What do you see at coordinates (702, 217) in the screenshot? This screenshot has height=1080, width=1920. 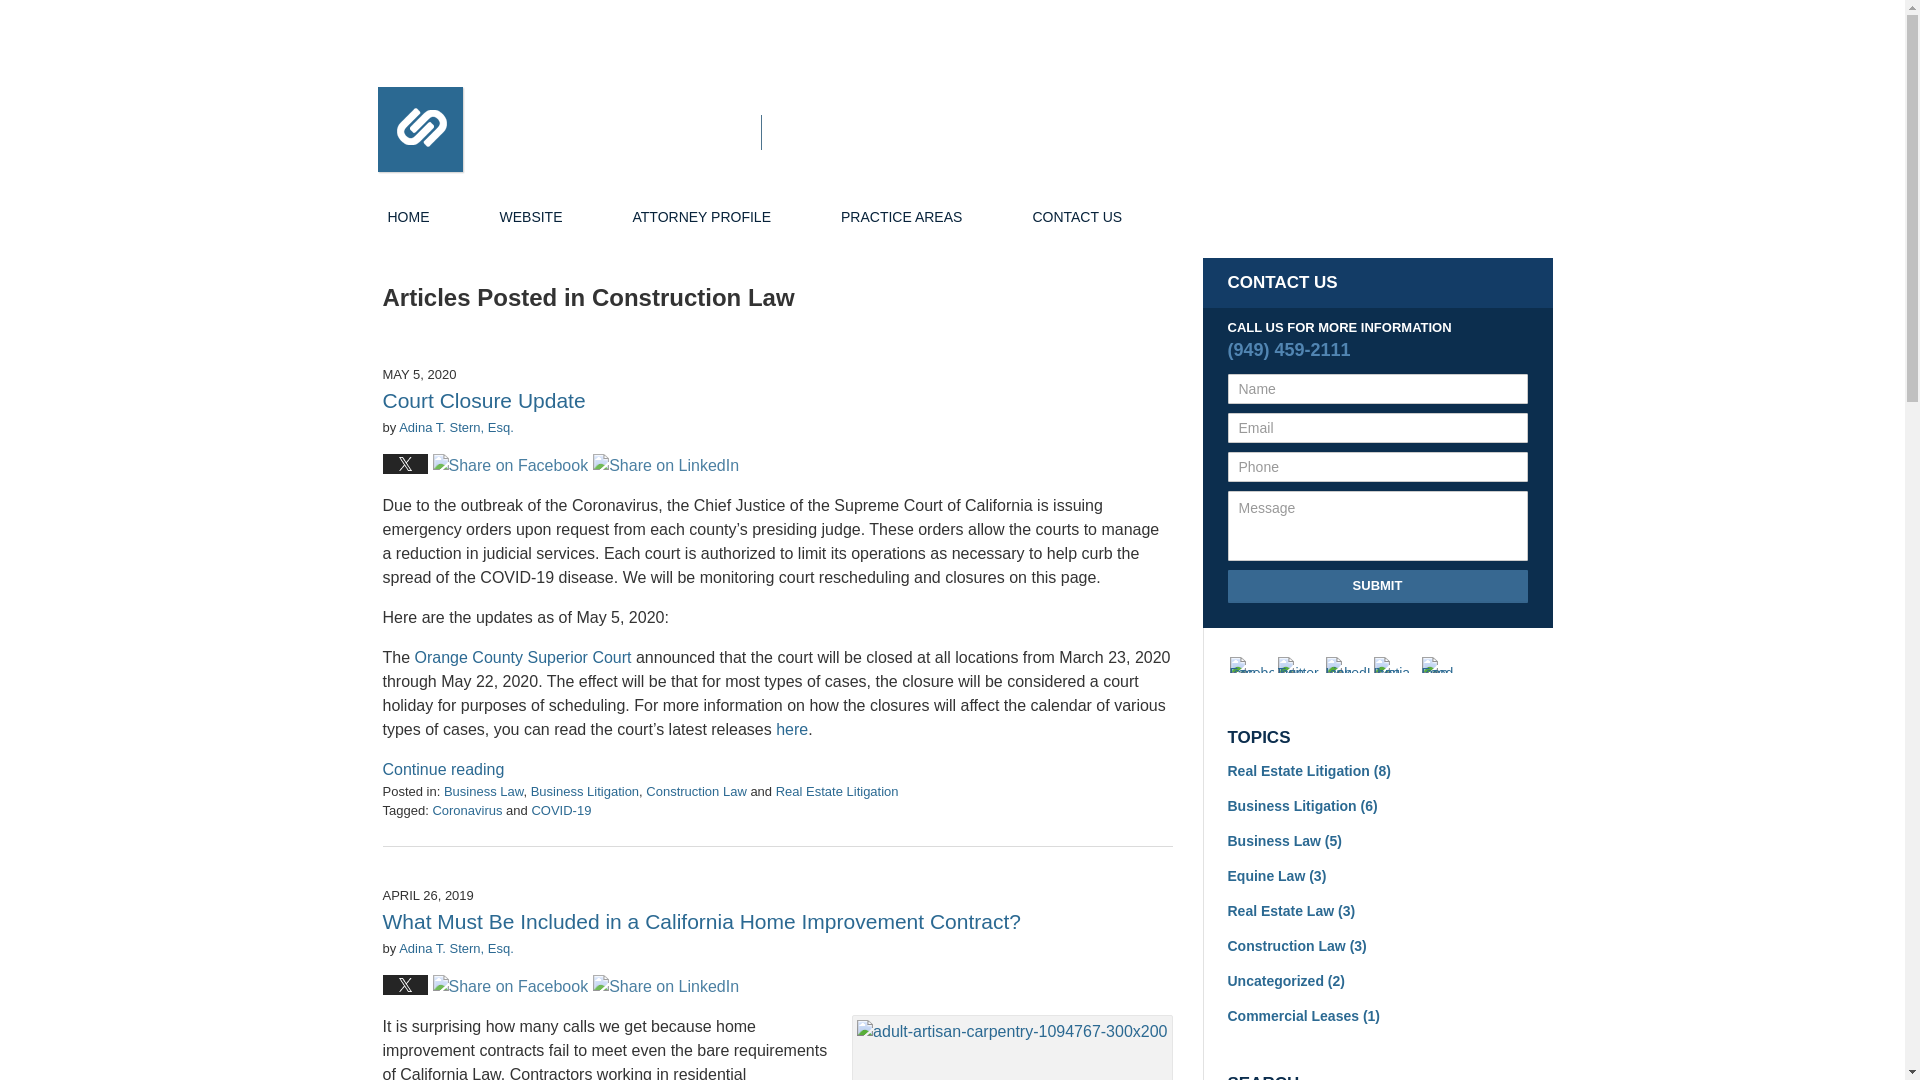 I see `ATTORNEY PROFILE` at bounding box center [702, 217].